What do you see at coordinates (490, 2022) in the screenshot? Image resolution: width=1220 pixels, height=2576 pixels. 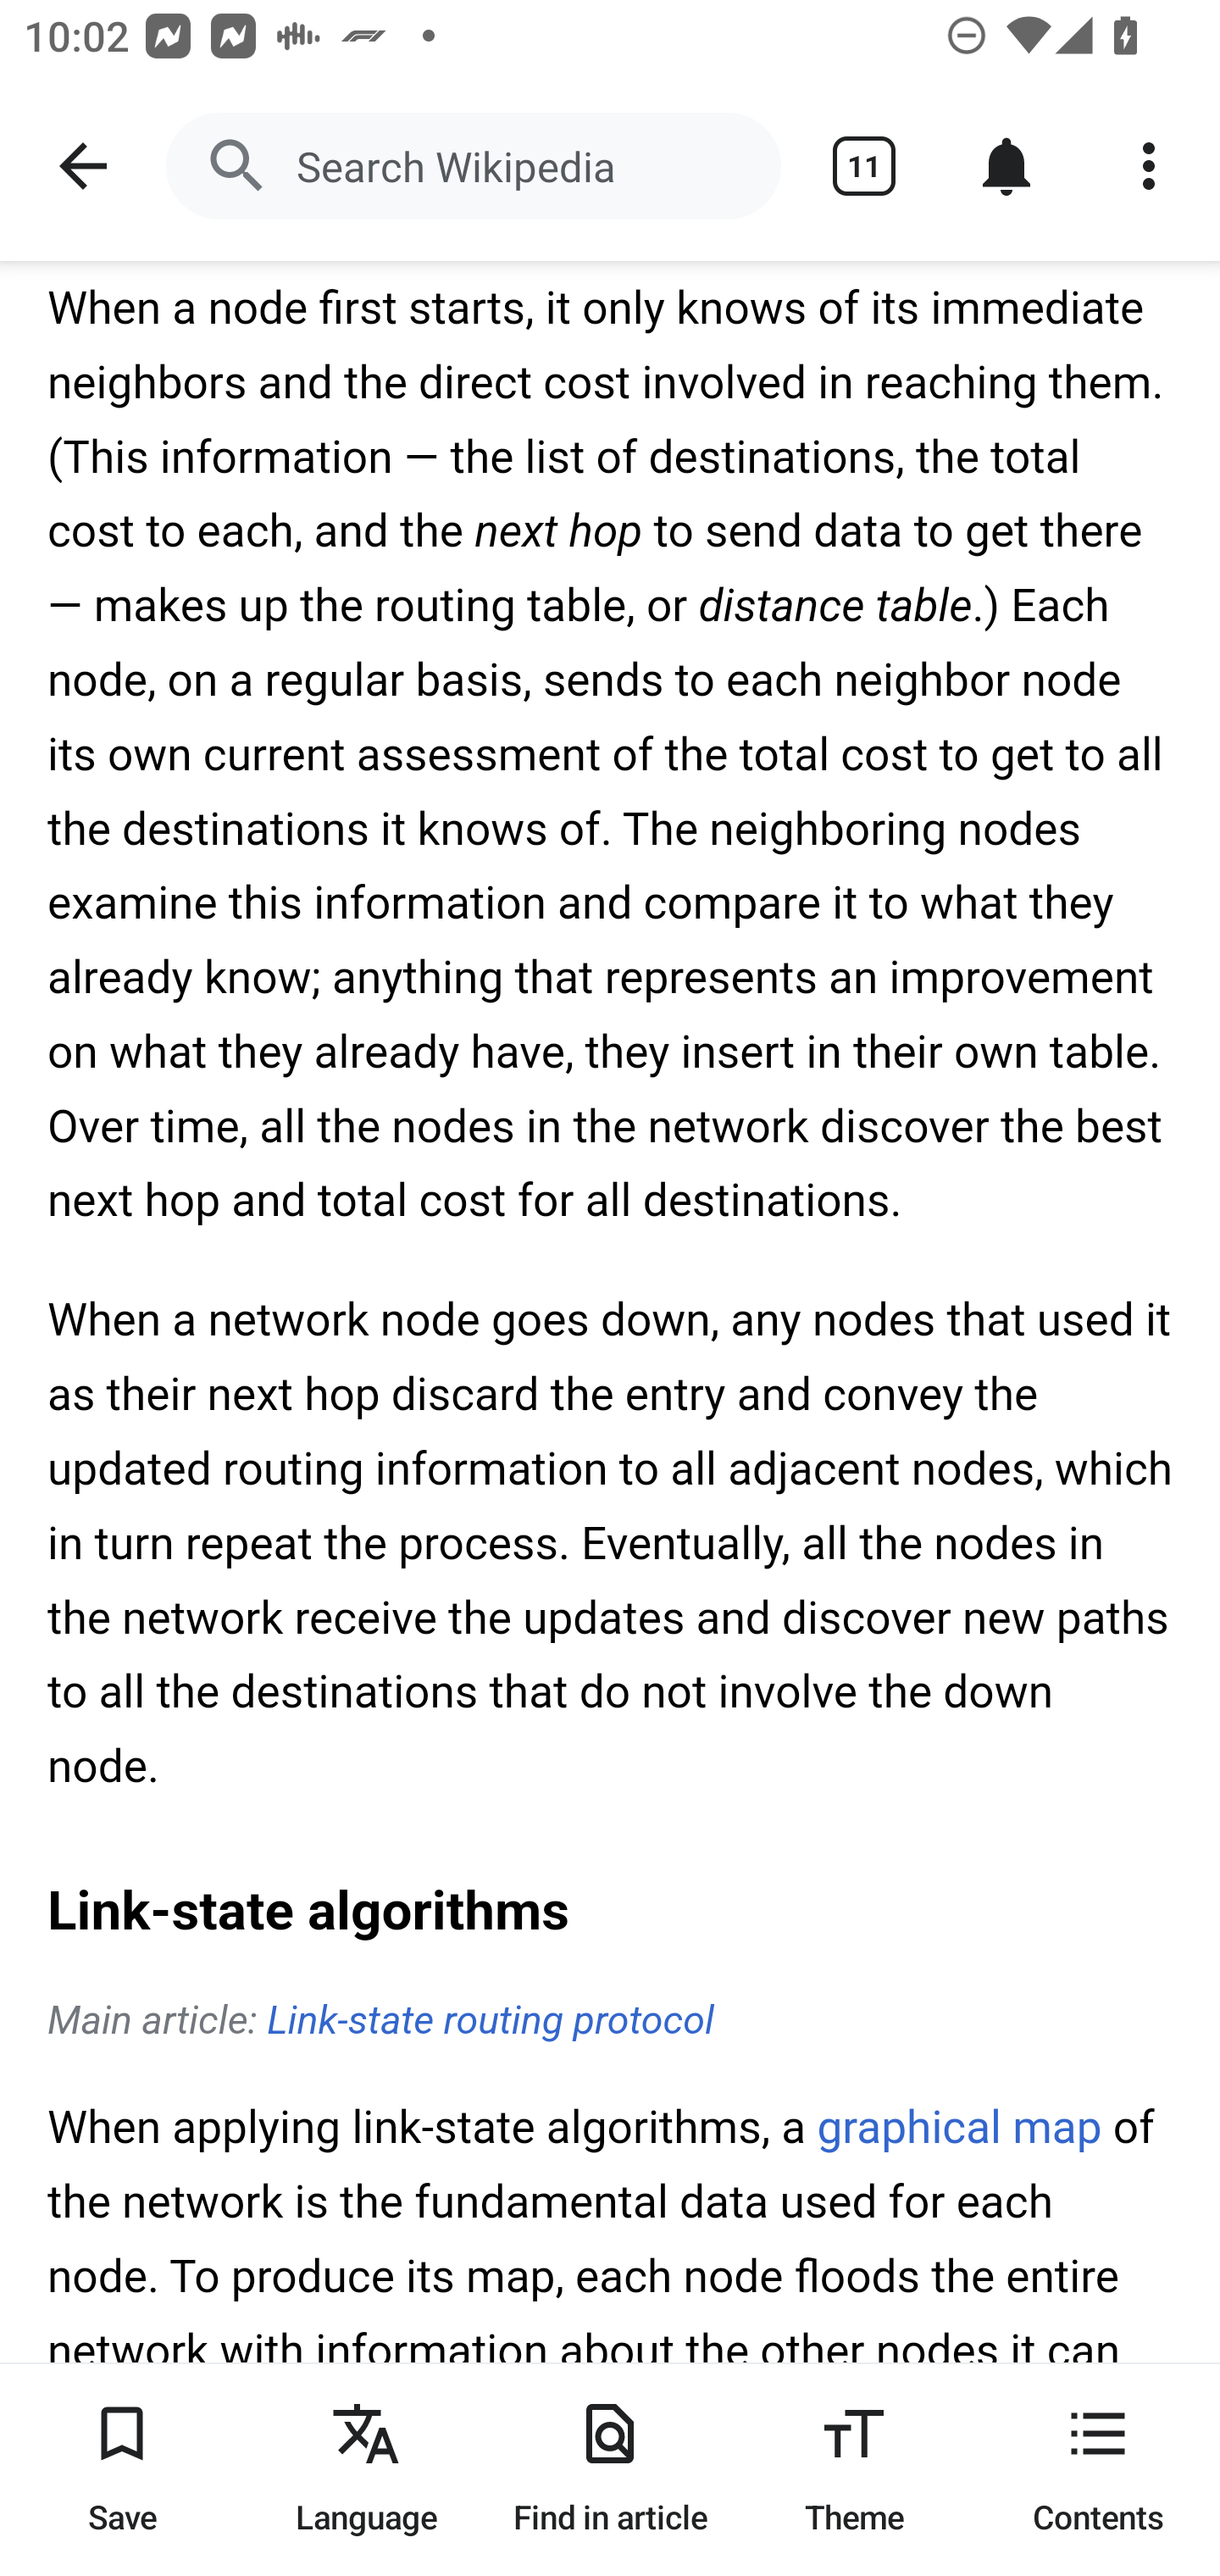 I see `Link-state routing protocol` at bounding box center [490, 2022].